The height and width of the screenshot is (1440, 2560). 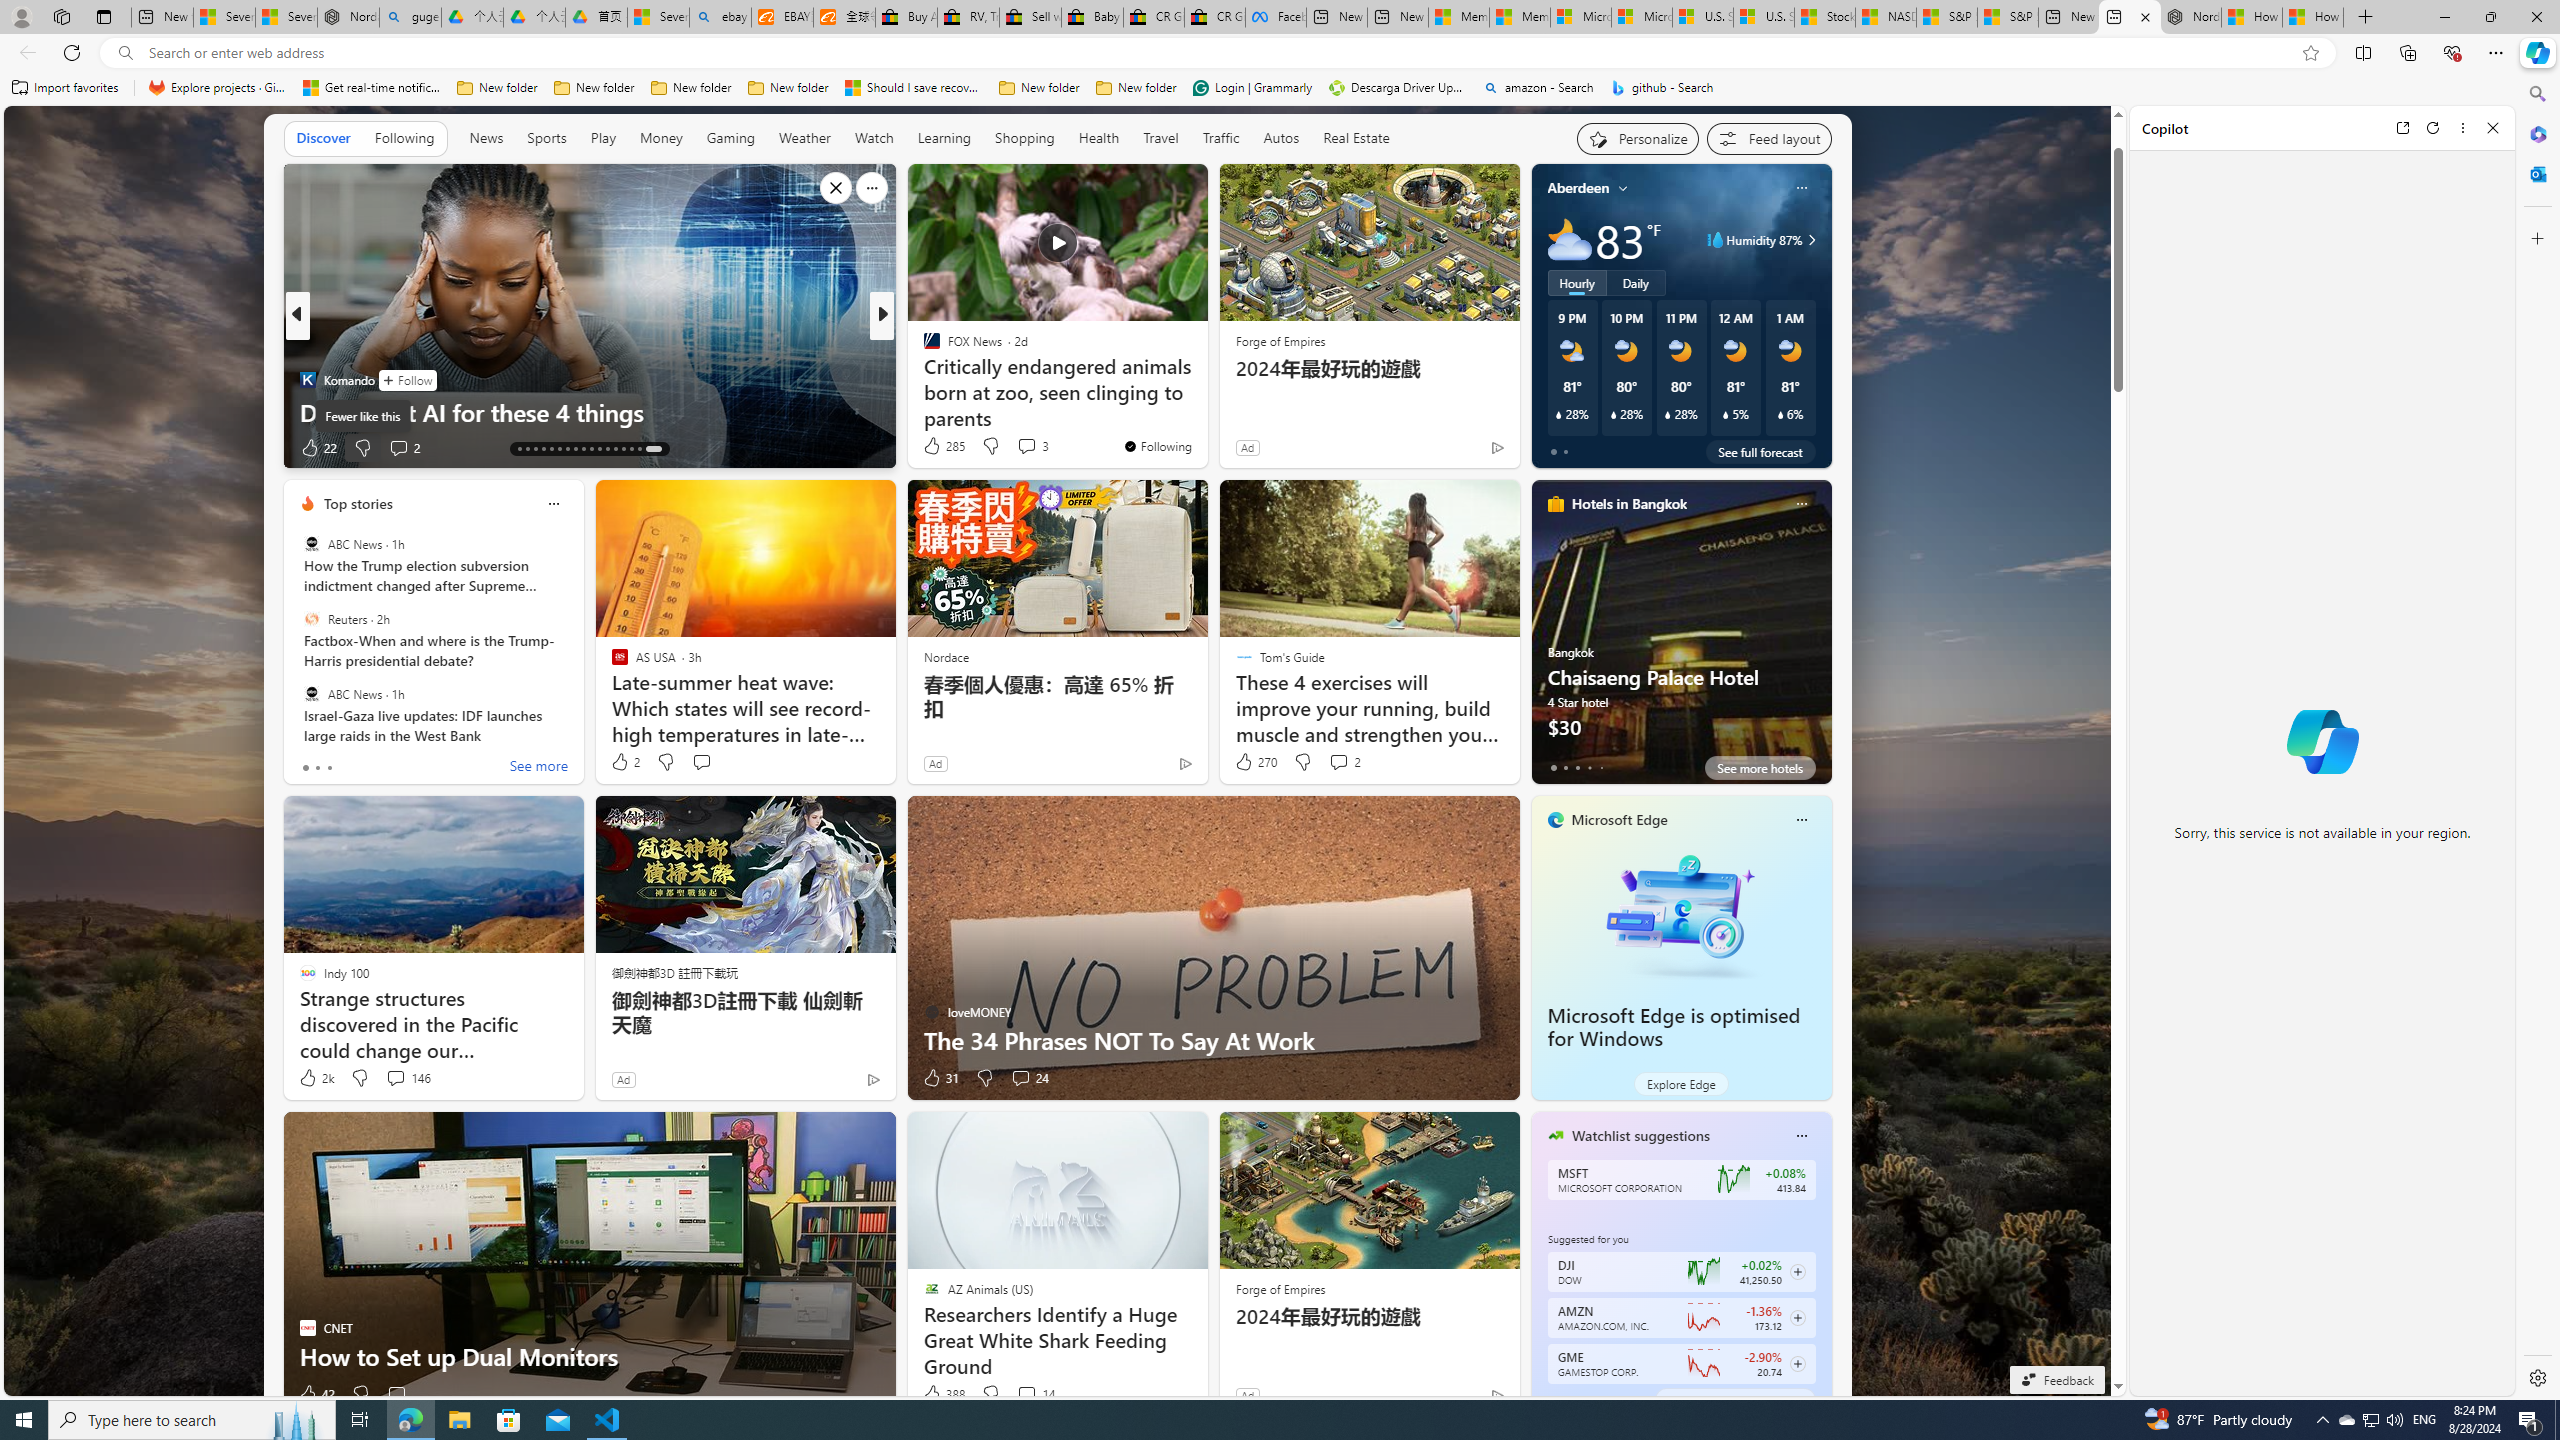 I want to click on Microsoft 365, so click(x=2536, y=134).